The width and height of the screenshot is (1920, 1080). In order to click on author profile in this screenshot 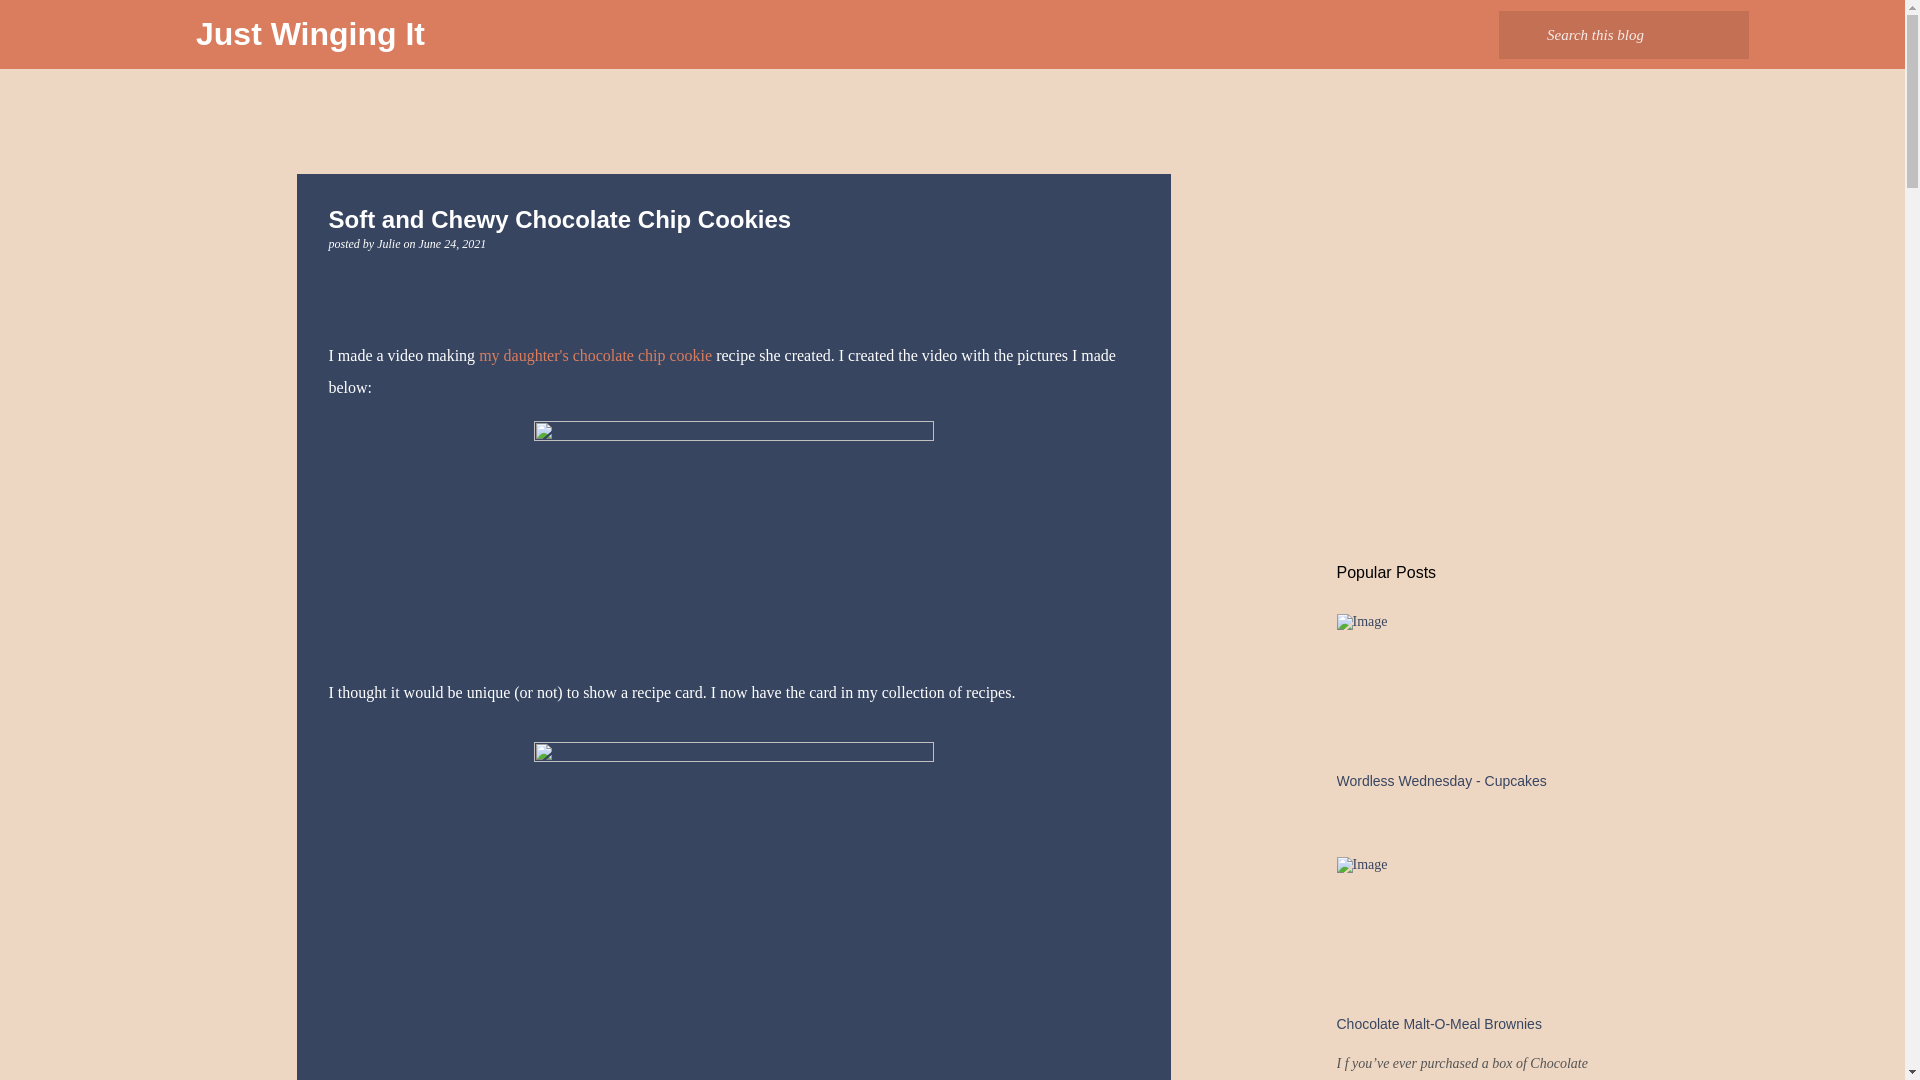, I will do `click(390, 243)`.